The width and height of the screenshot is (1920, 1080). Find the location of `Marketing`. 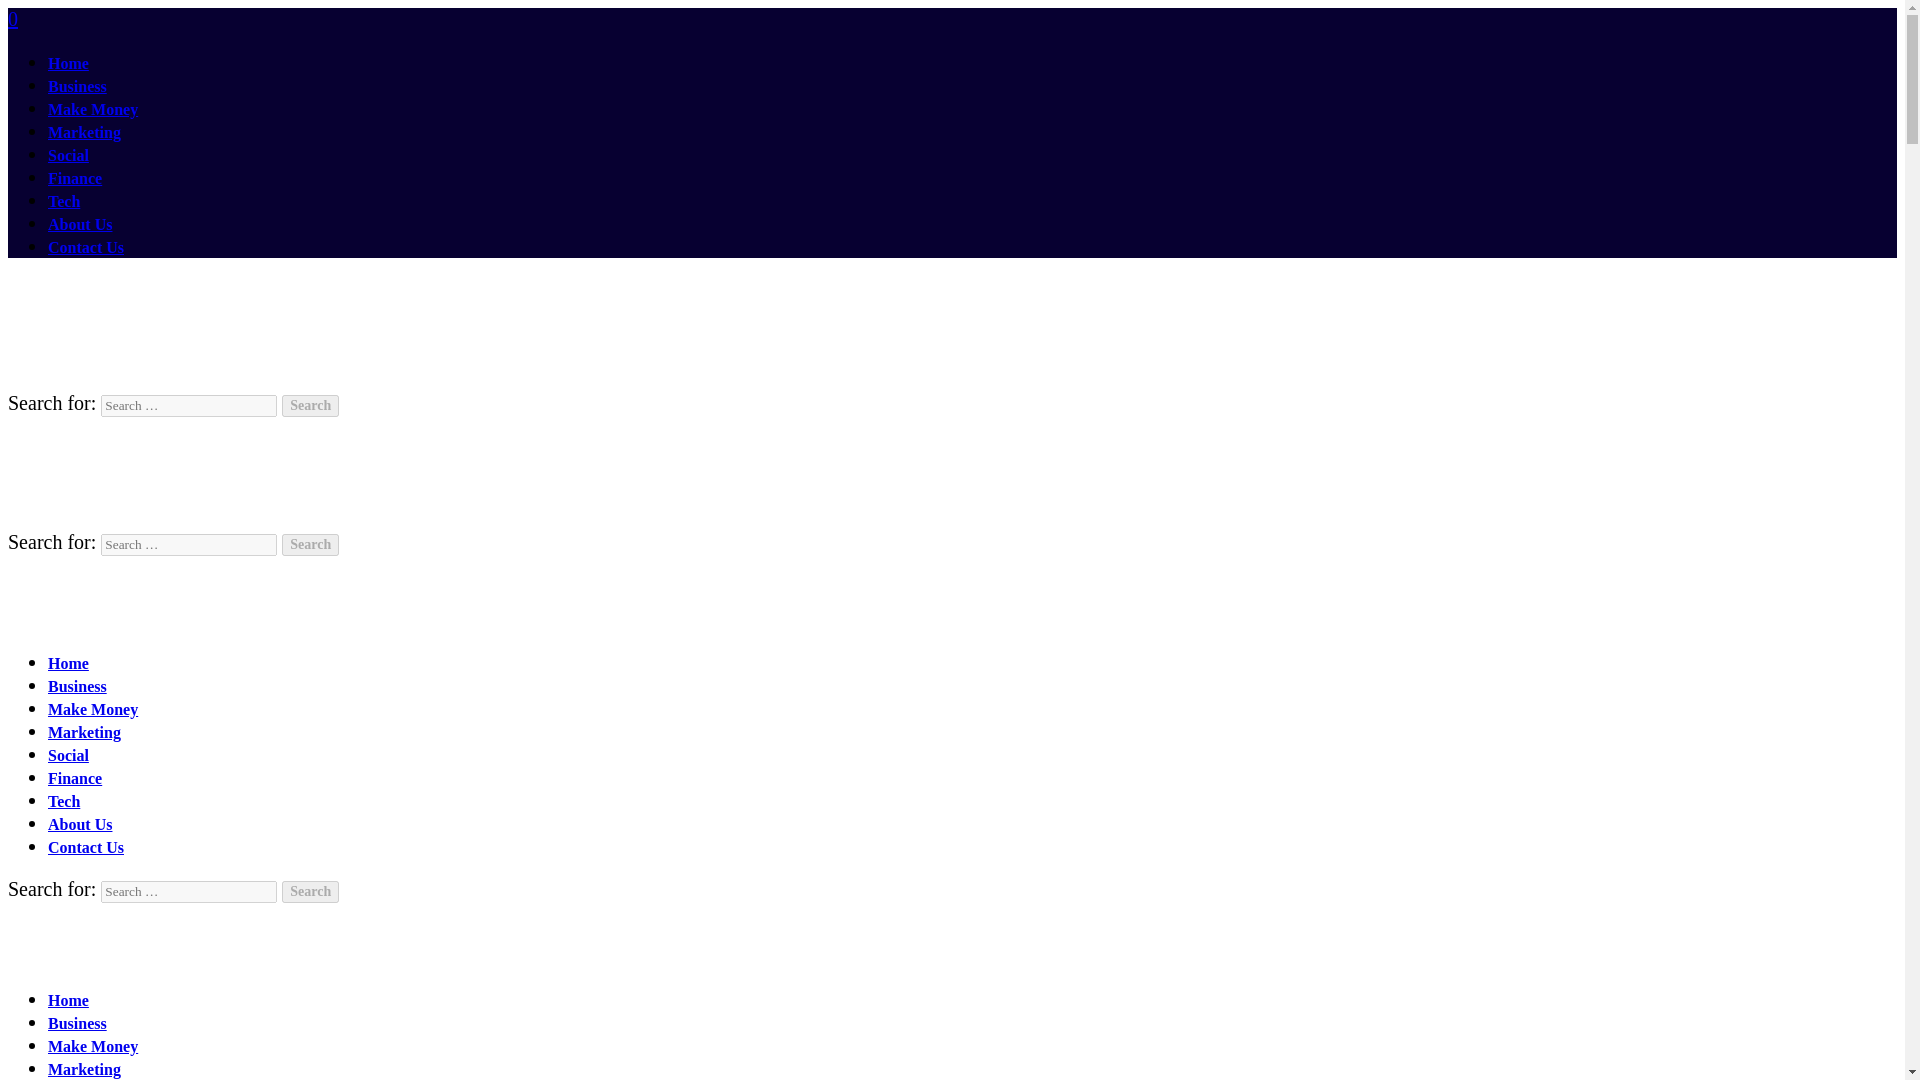

Marketing is located at coordinates (84, 132).